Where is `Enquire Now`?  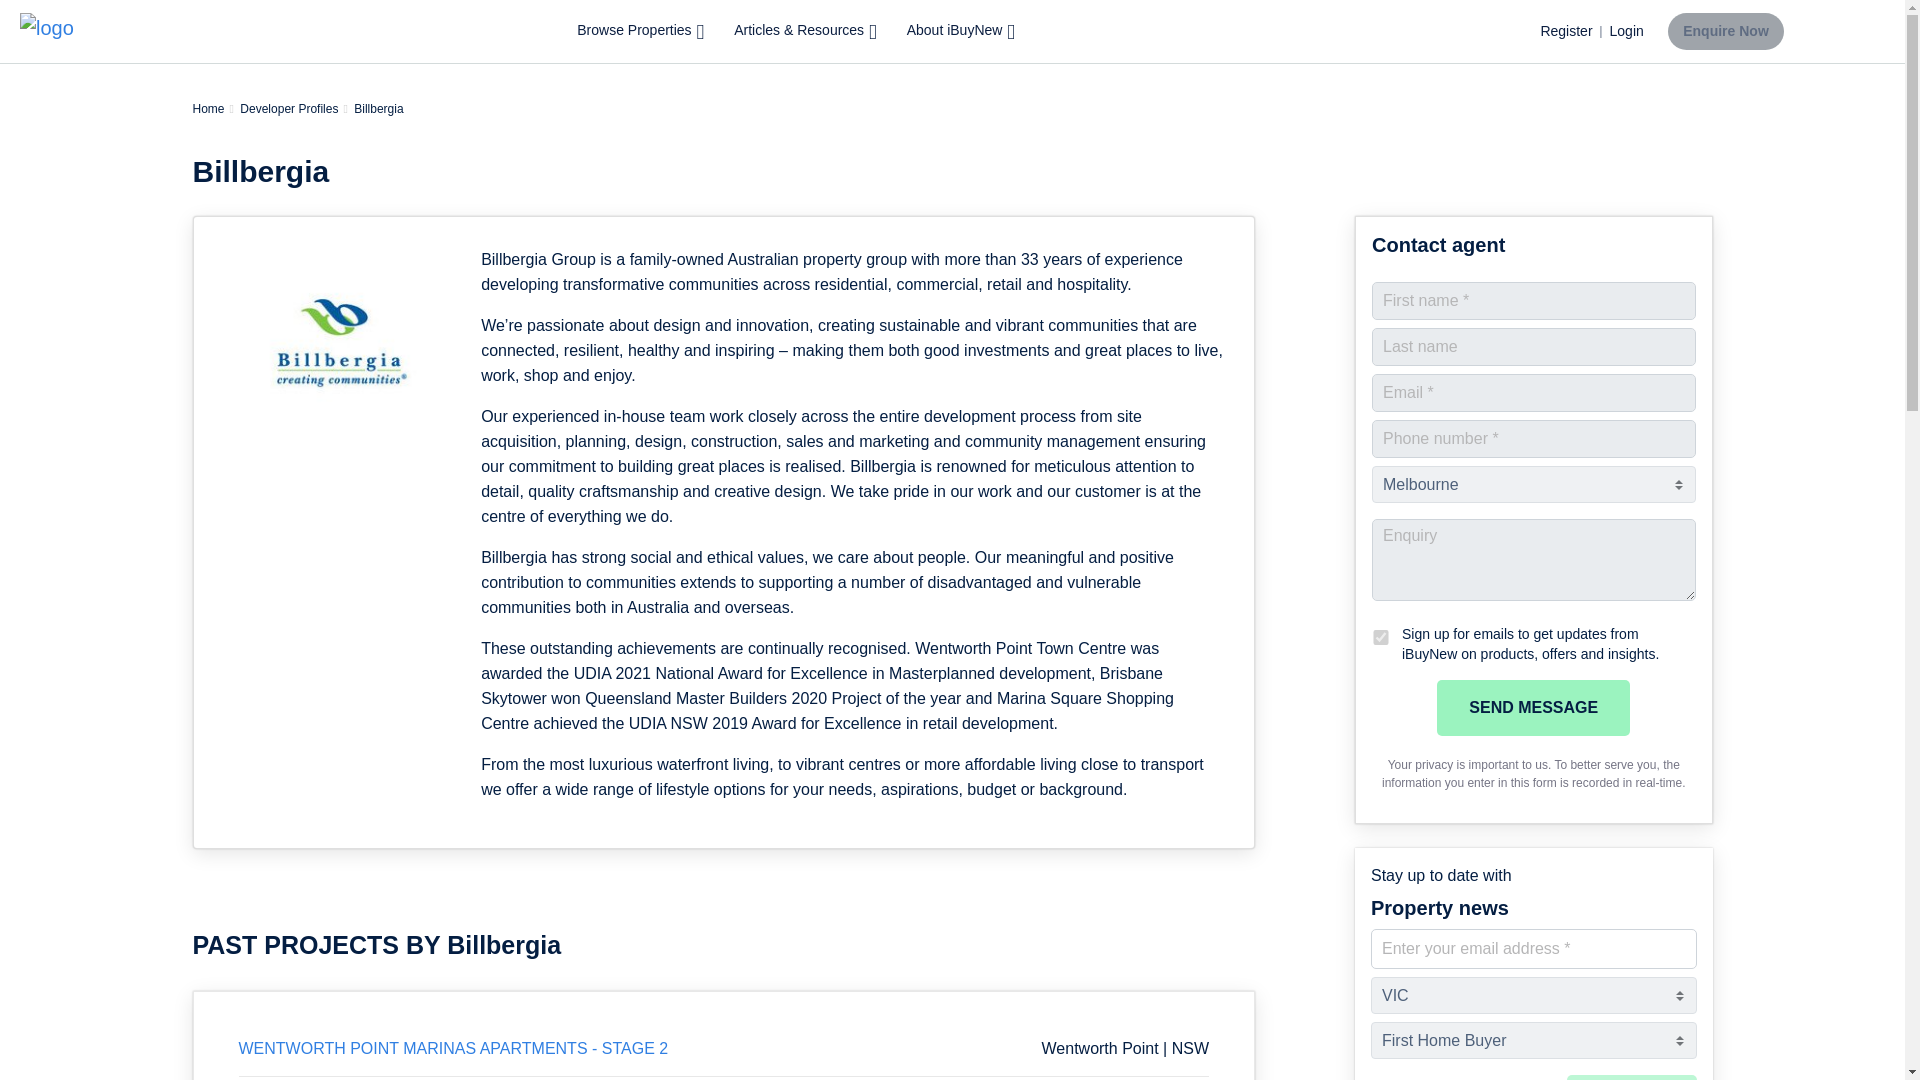 Enquire Now is located at coordinates (1726, 30).